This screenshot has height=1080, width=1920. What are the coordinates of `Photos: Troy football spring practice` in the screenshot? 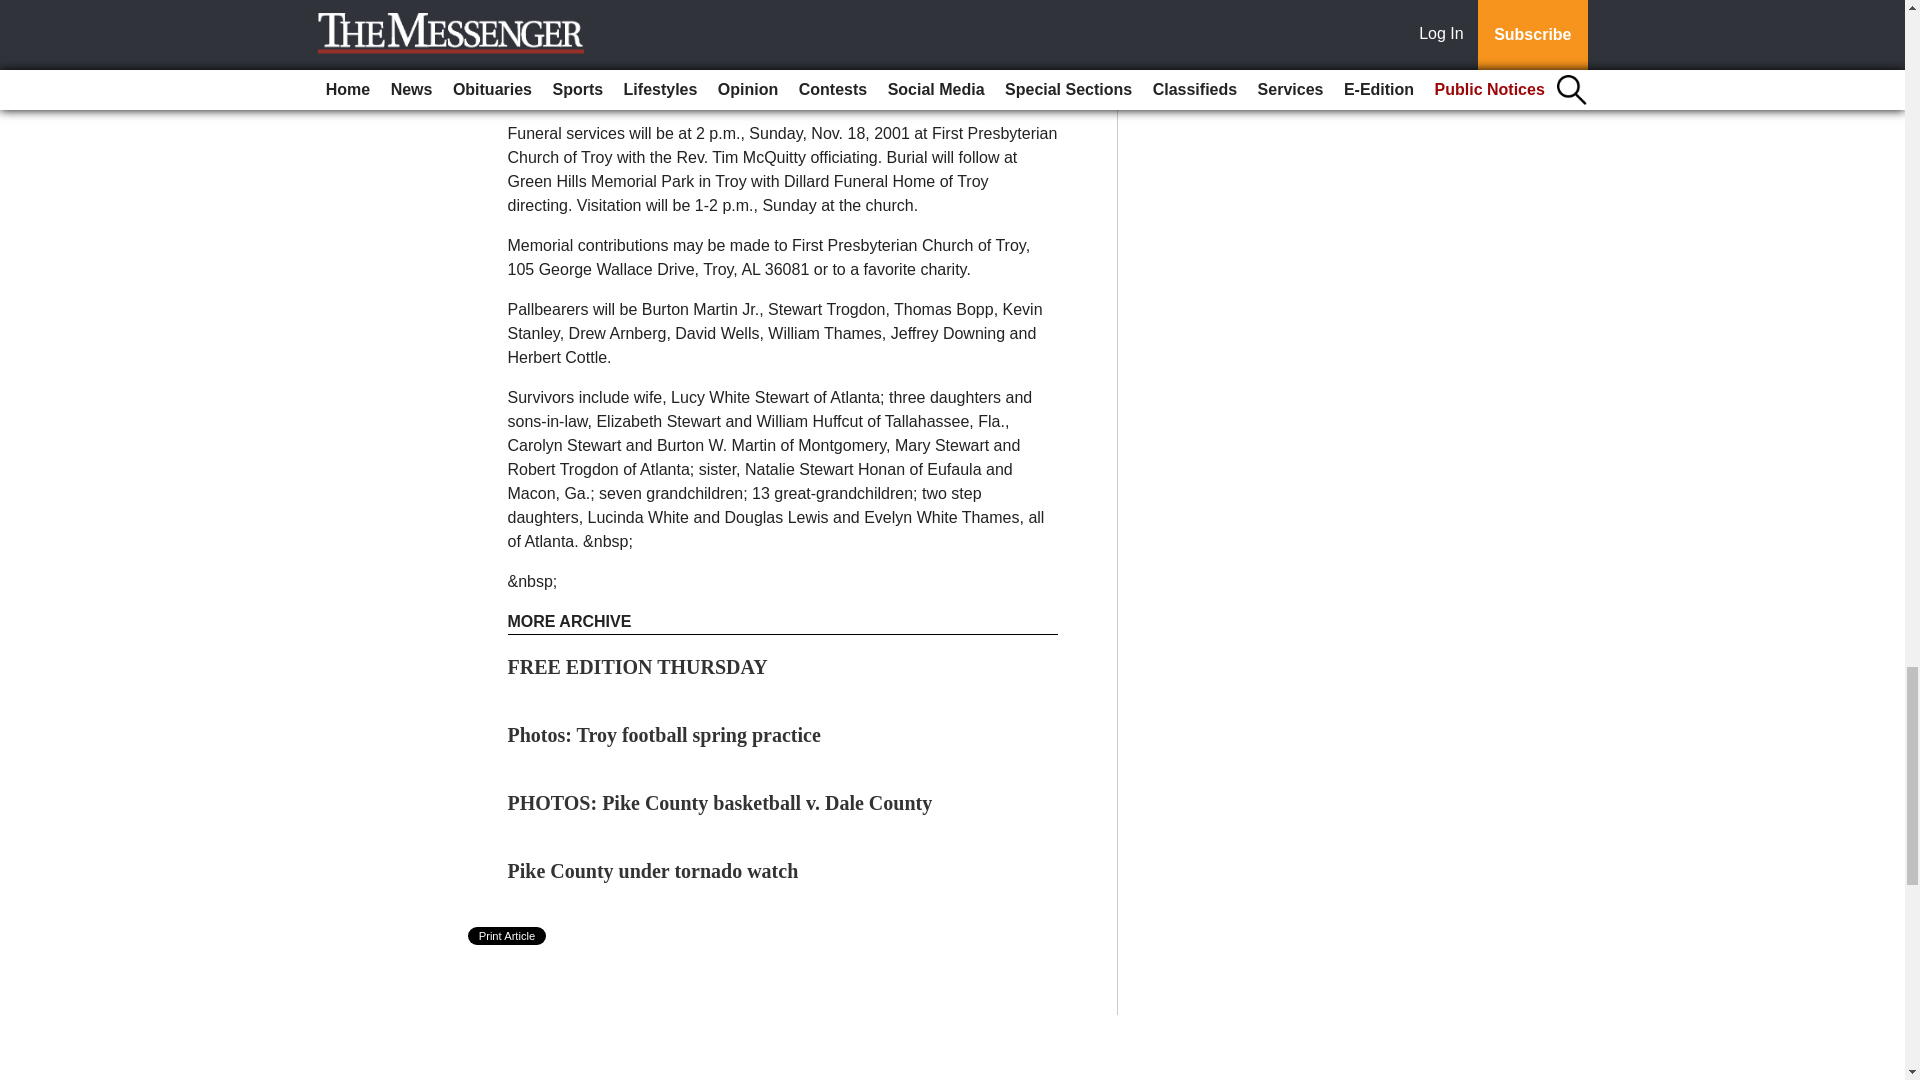 It's located at (664, 734).